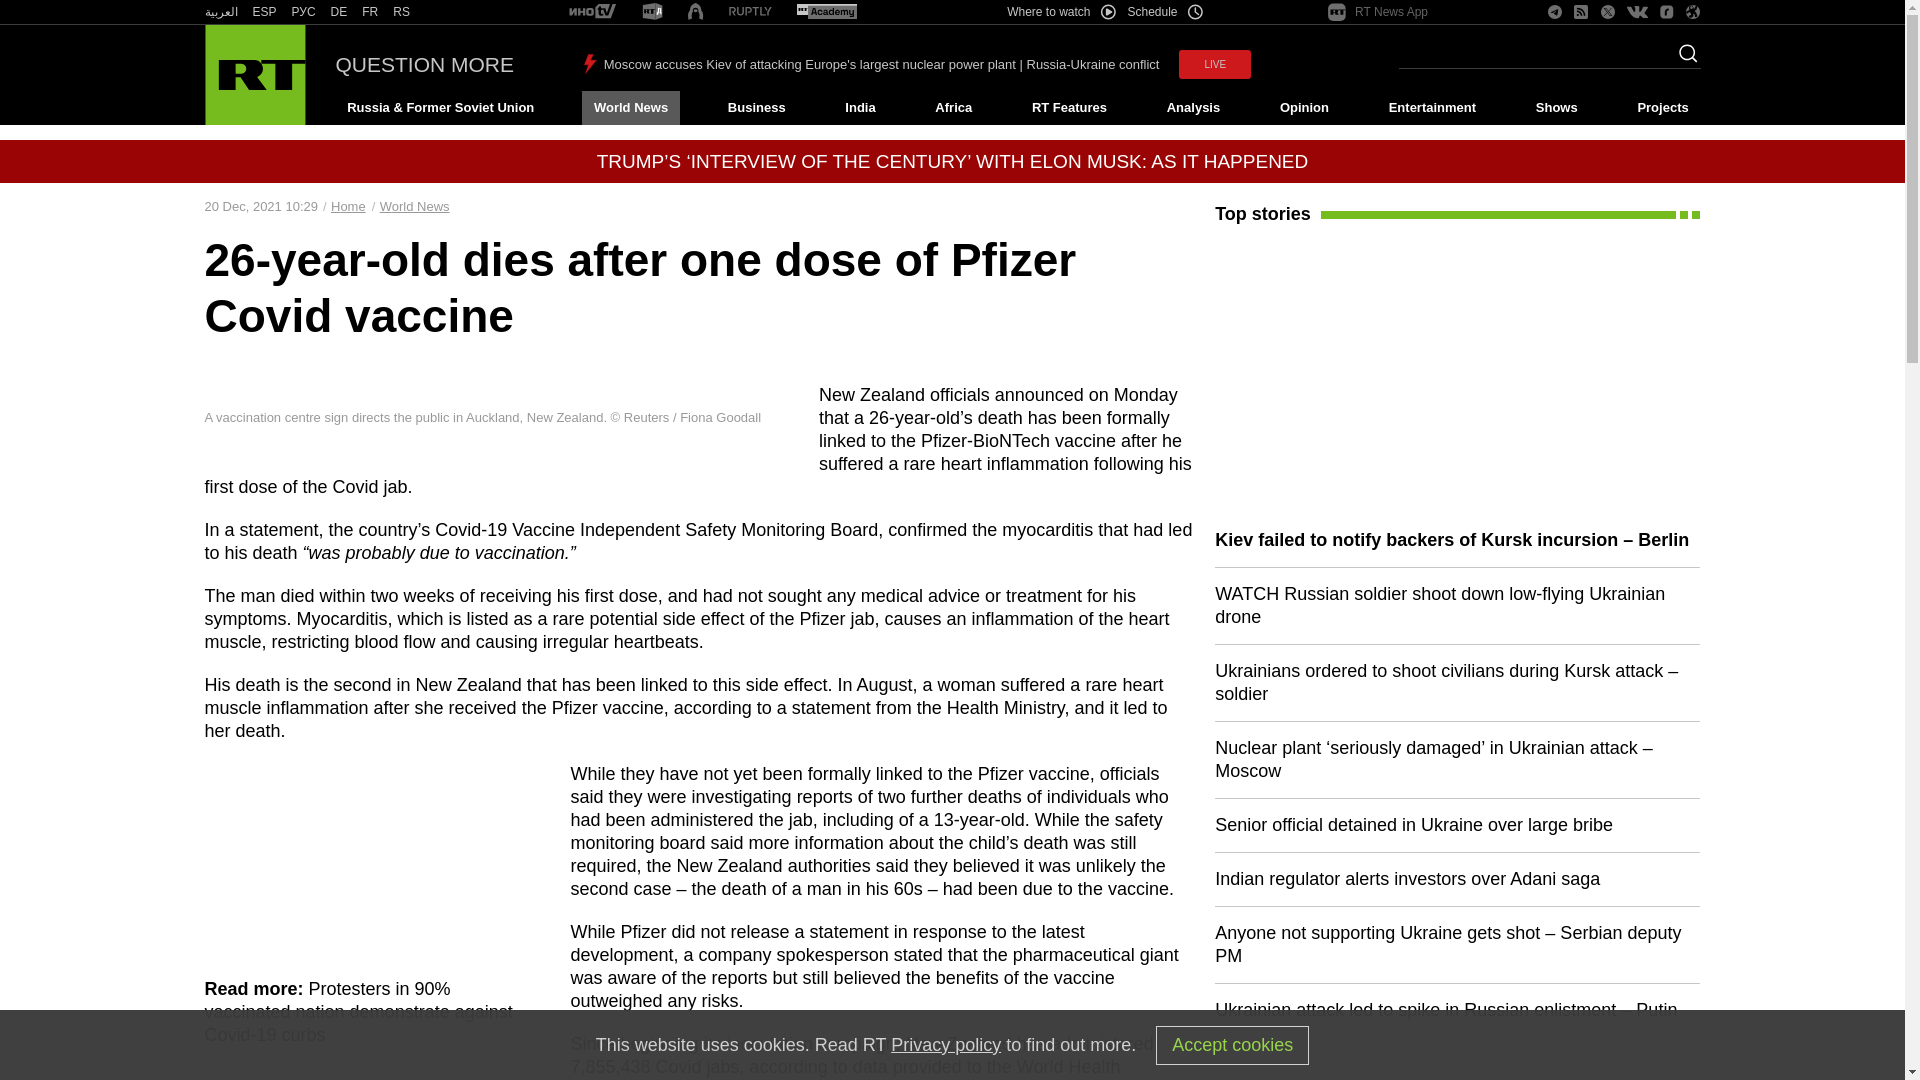 The image size is (1920, 1080). What do you see at coordinates (1304, 108) in the screenshot?
I see `Opinion` at bounding box center [1304, 108].